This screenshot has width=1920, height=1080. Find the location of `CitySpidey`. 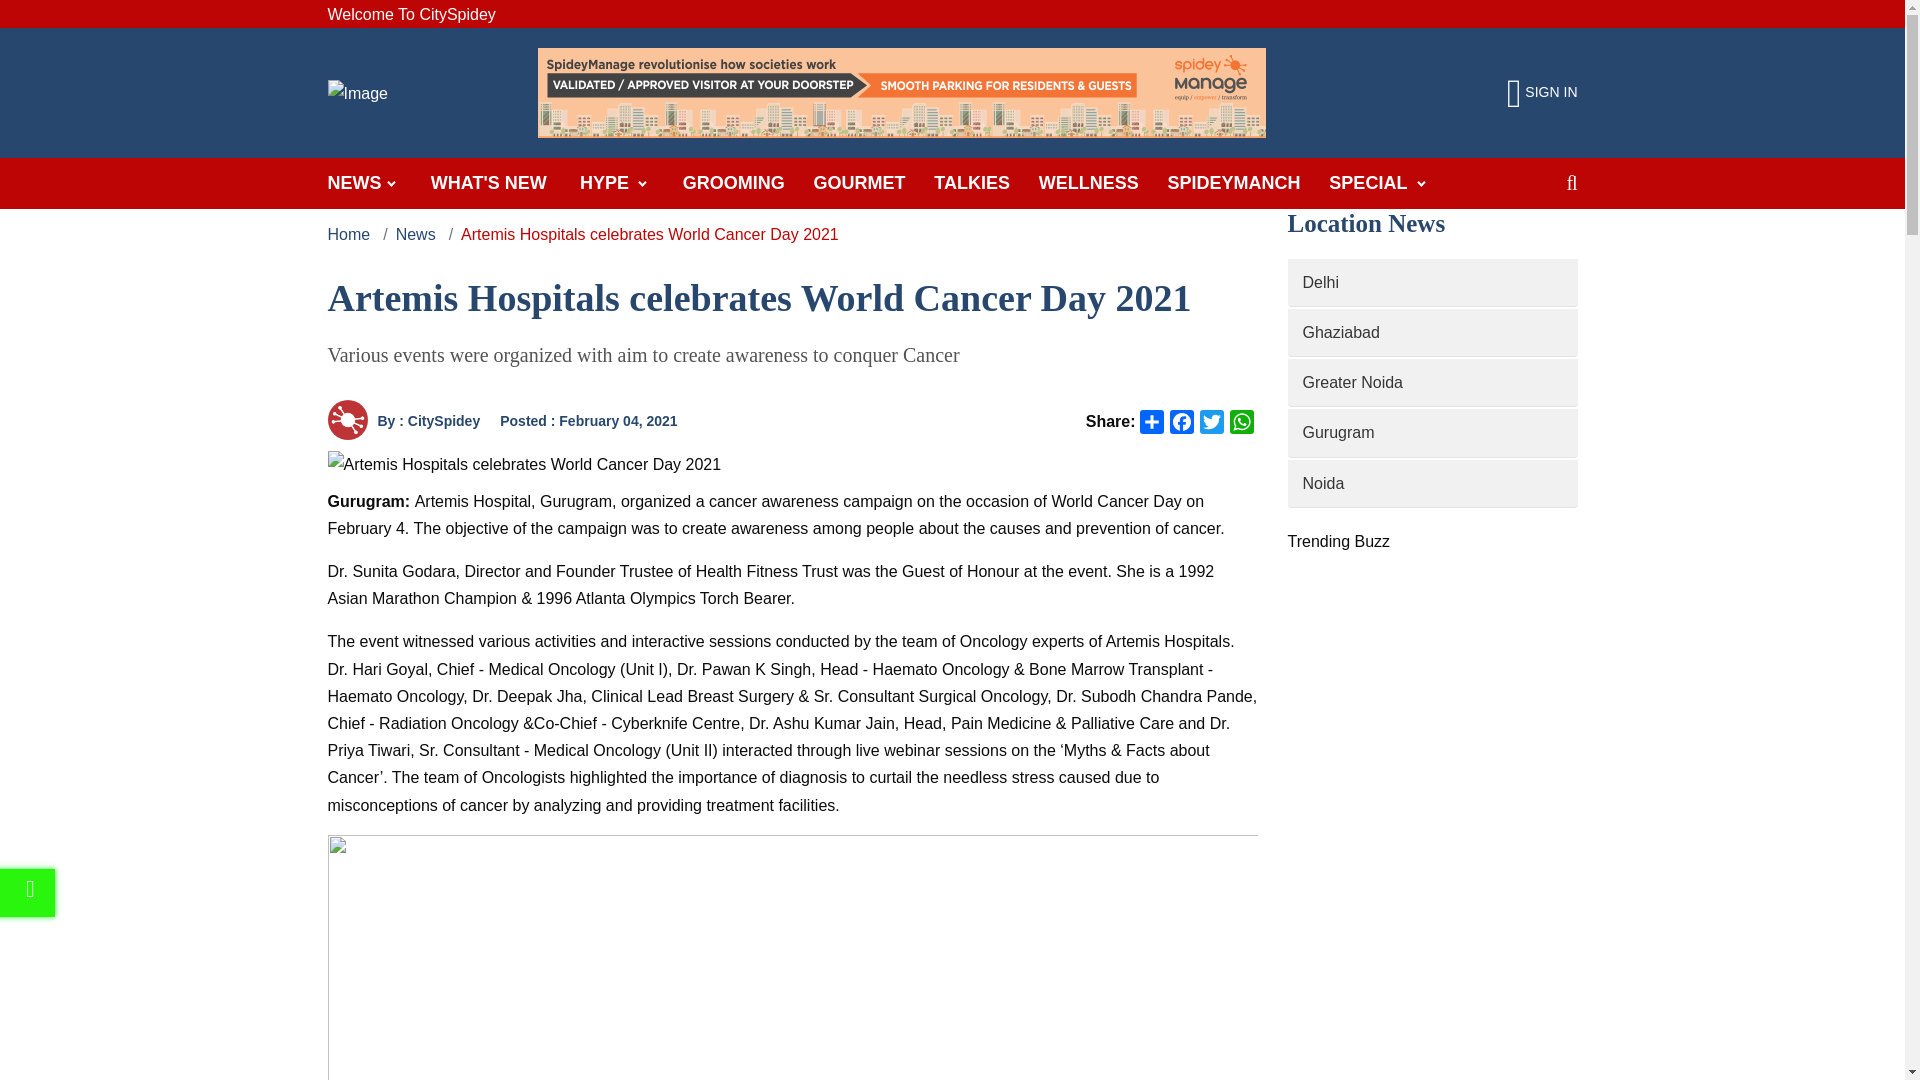

CitySpidey is located at coordinates (348, 419).